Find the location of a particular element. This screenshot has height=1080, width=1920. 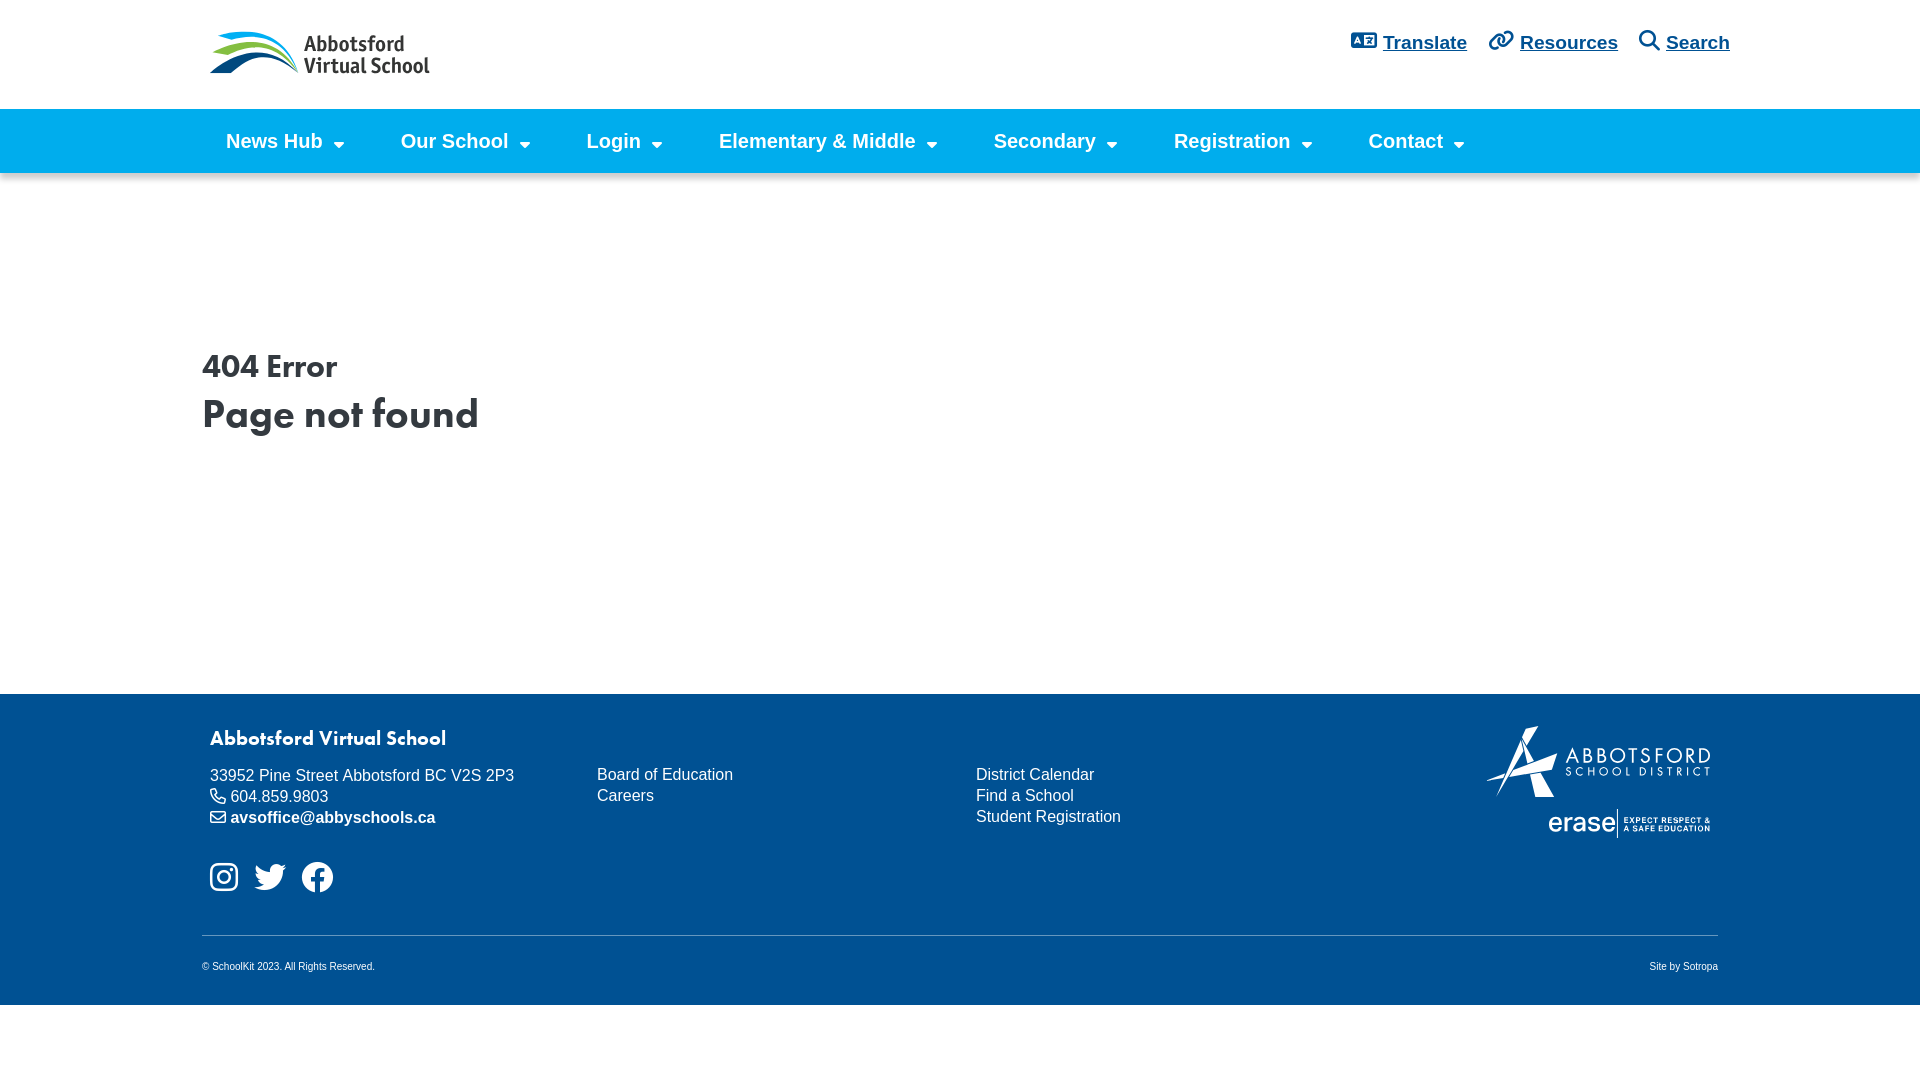

Skip to main content is located at coordinates (0, 0).